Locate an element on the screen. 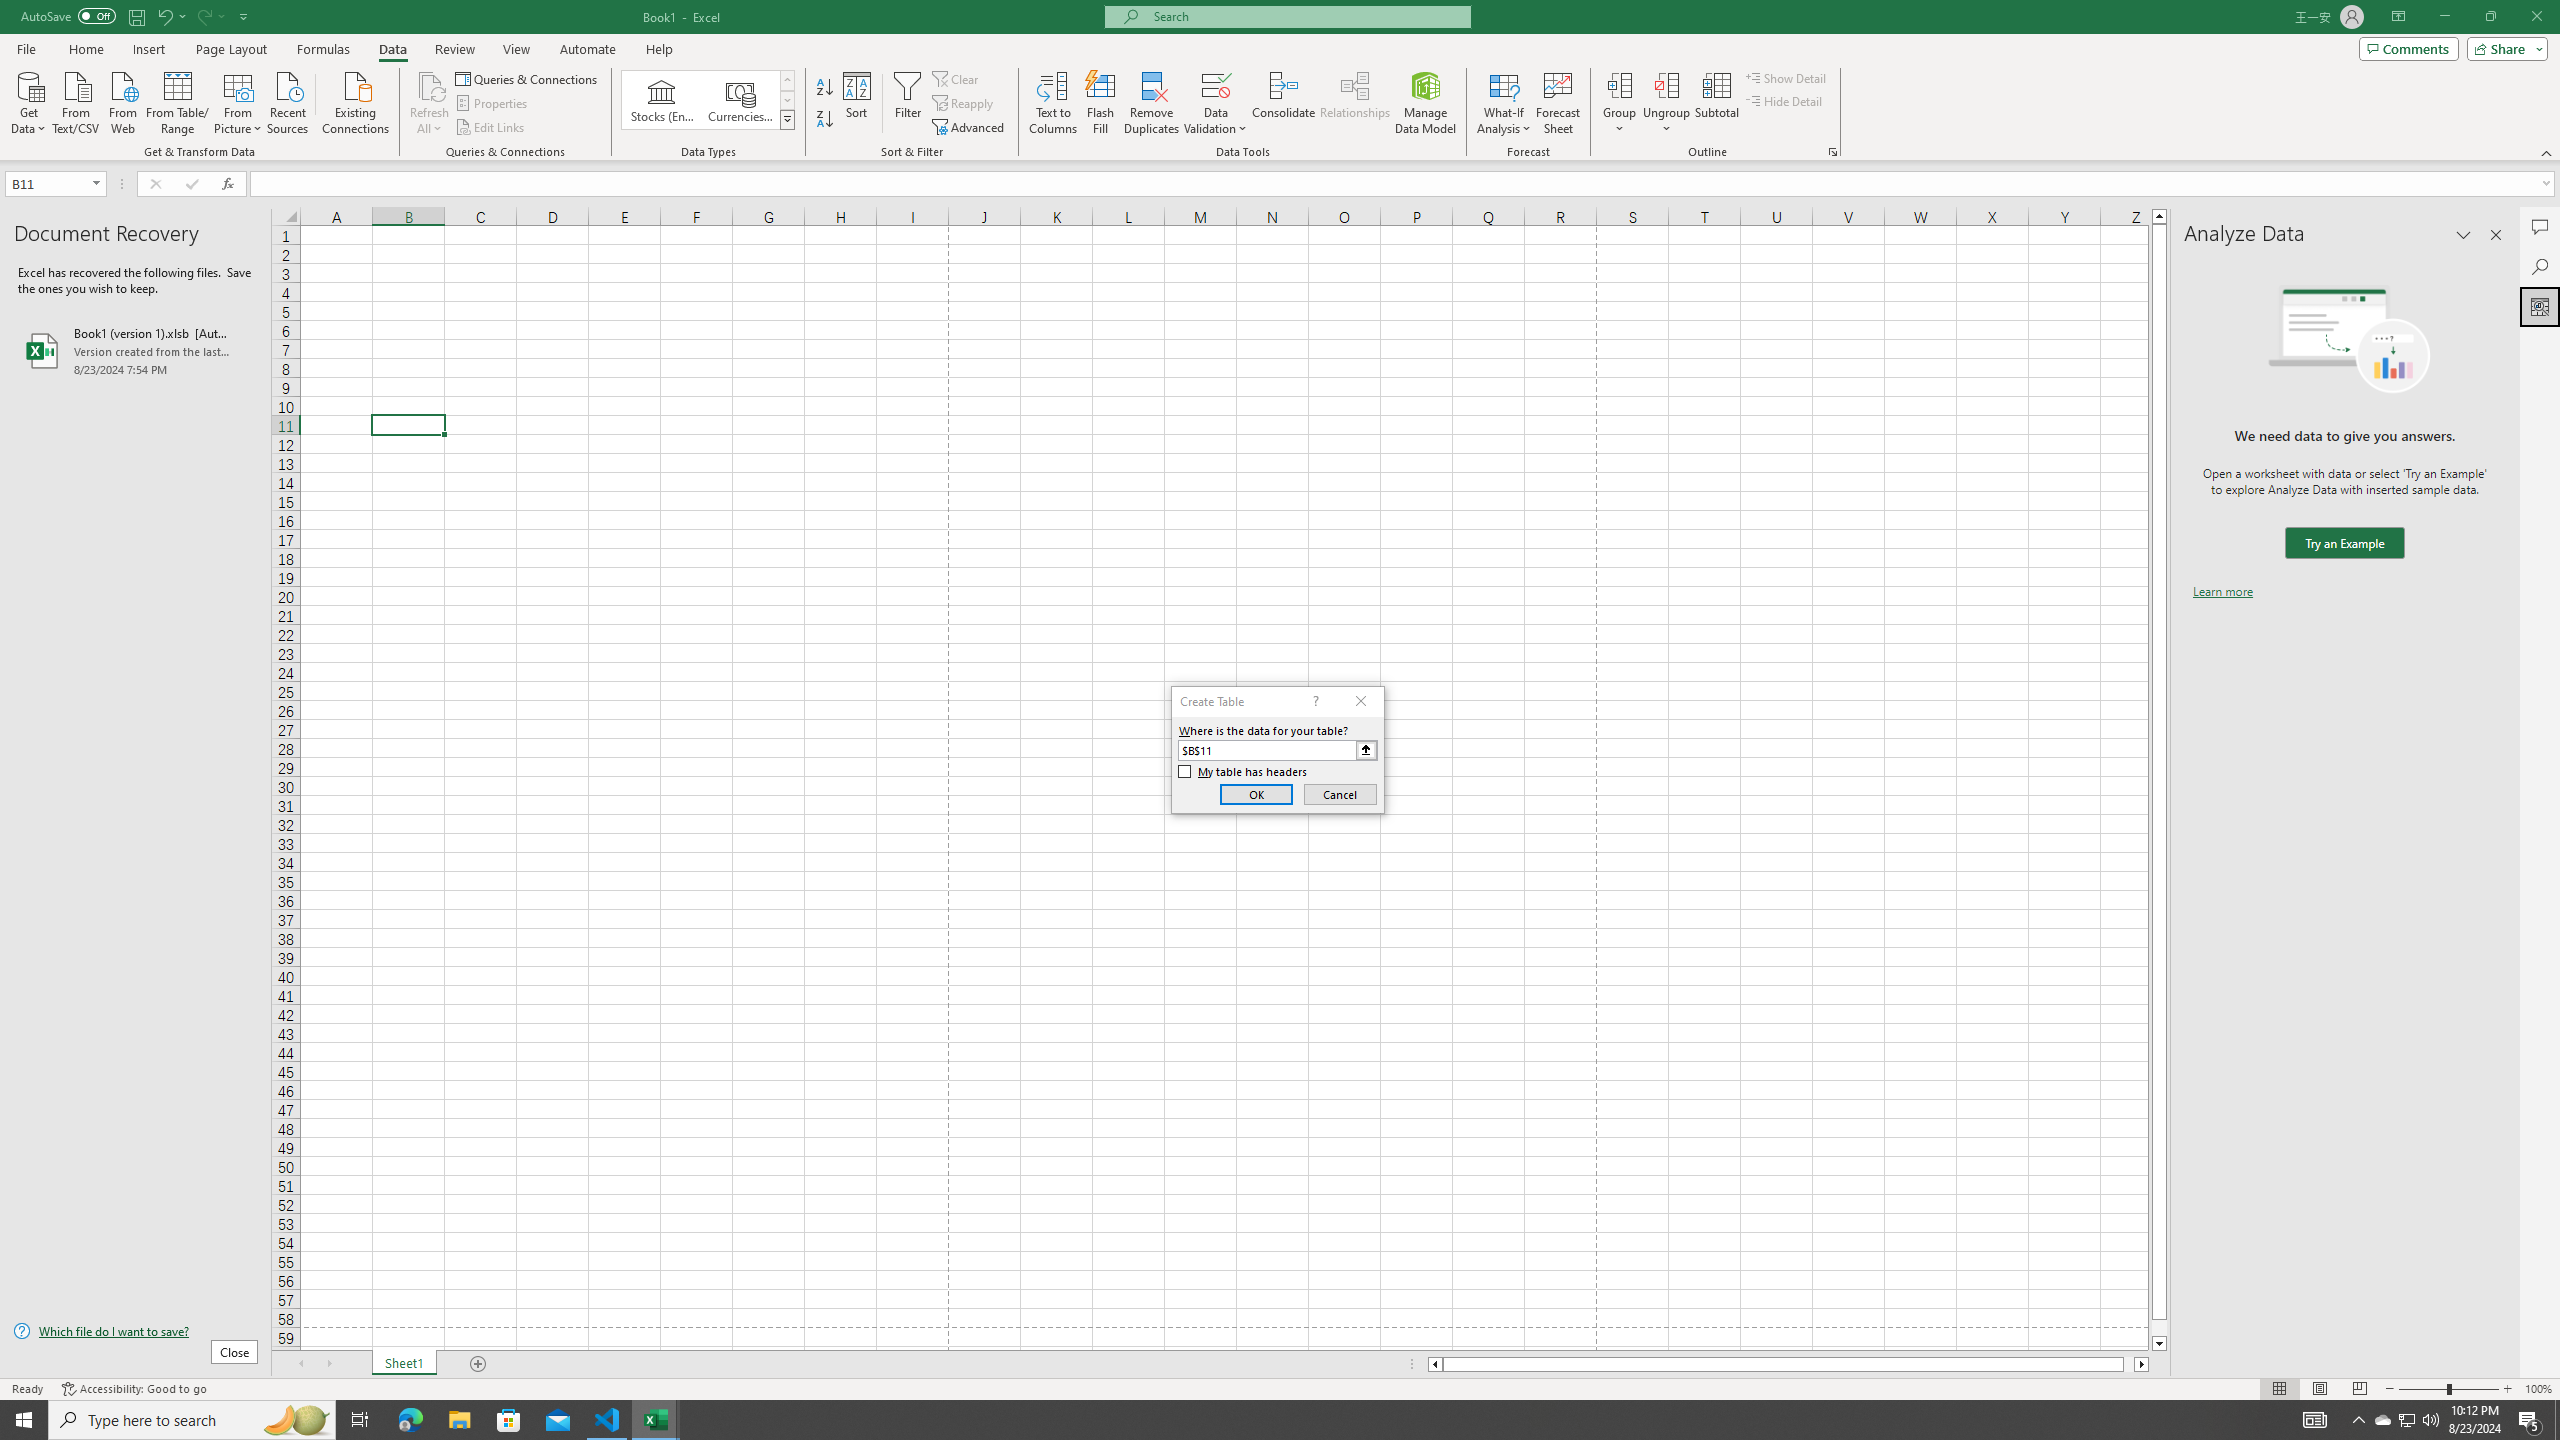 This screenshot has height=1440, width=2560. Group and Outline Settings is located at coordinates (1832, 152).